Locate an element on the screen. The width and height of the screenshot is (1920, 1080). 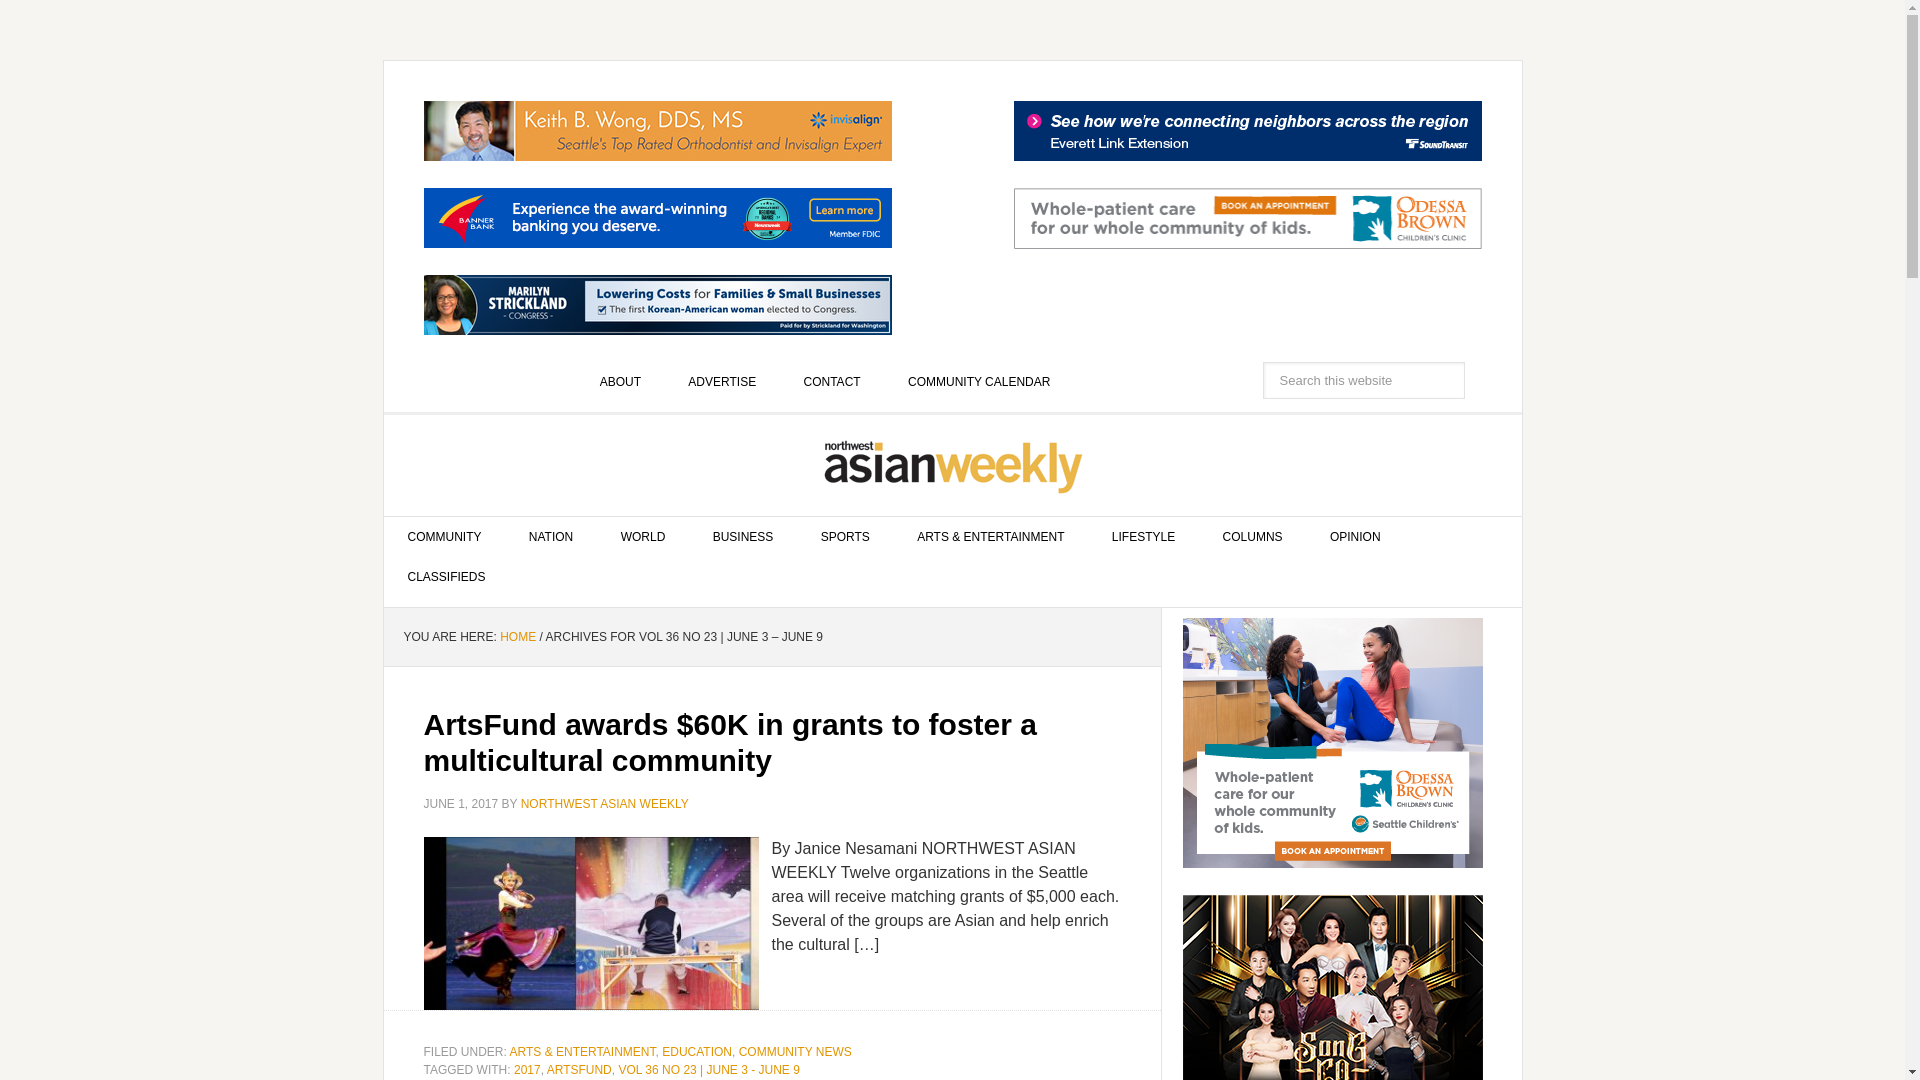
CONTACT is located at coordinates (832, 381).